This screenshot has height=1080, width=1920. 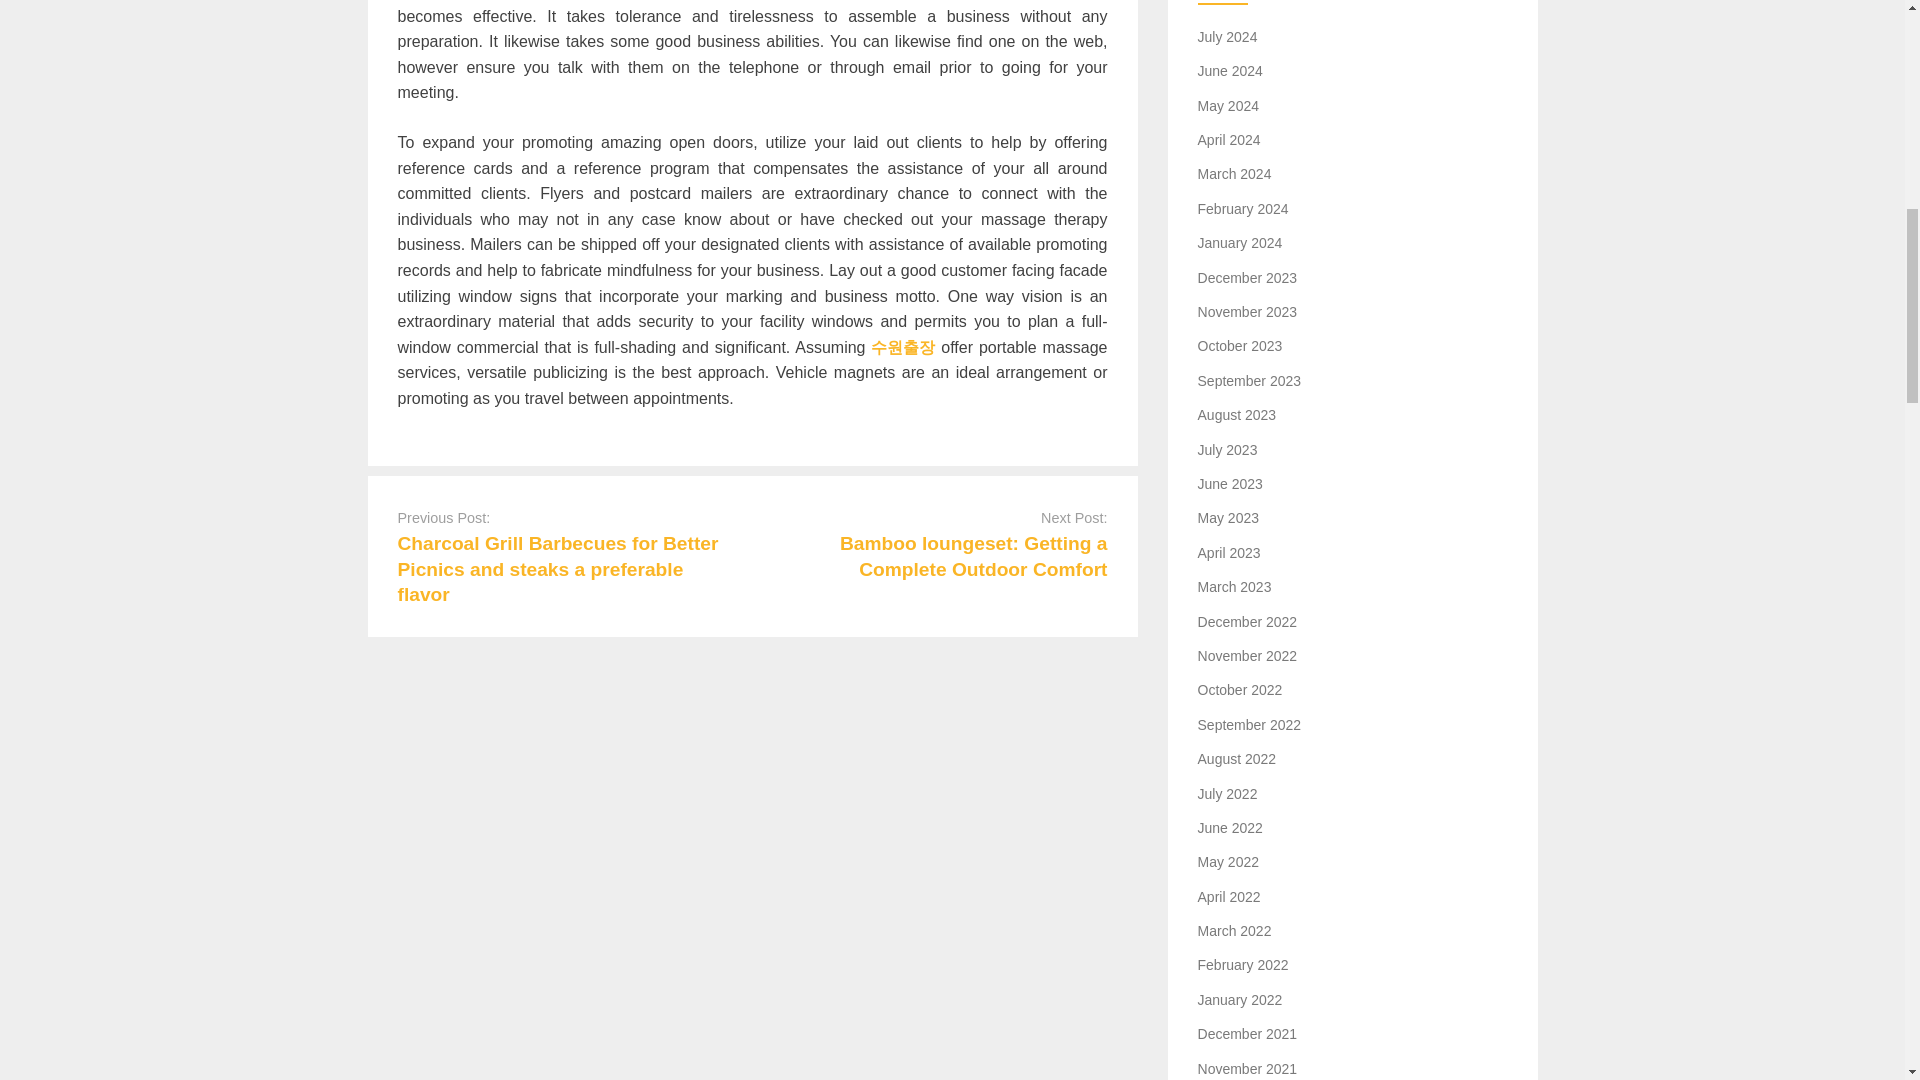 I want to click on February 2024, so click(x=1243, y=208).